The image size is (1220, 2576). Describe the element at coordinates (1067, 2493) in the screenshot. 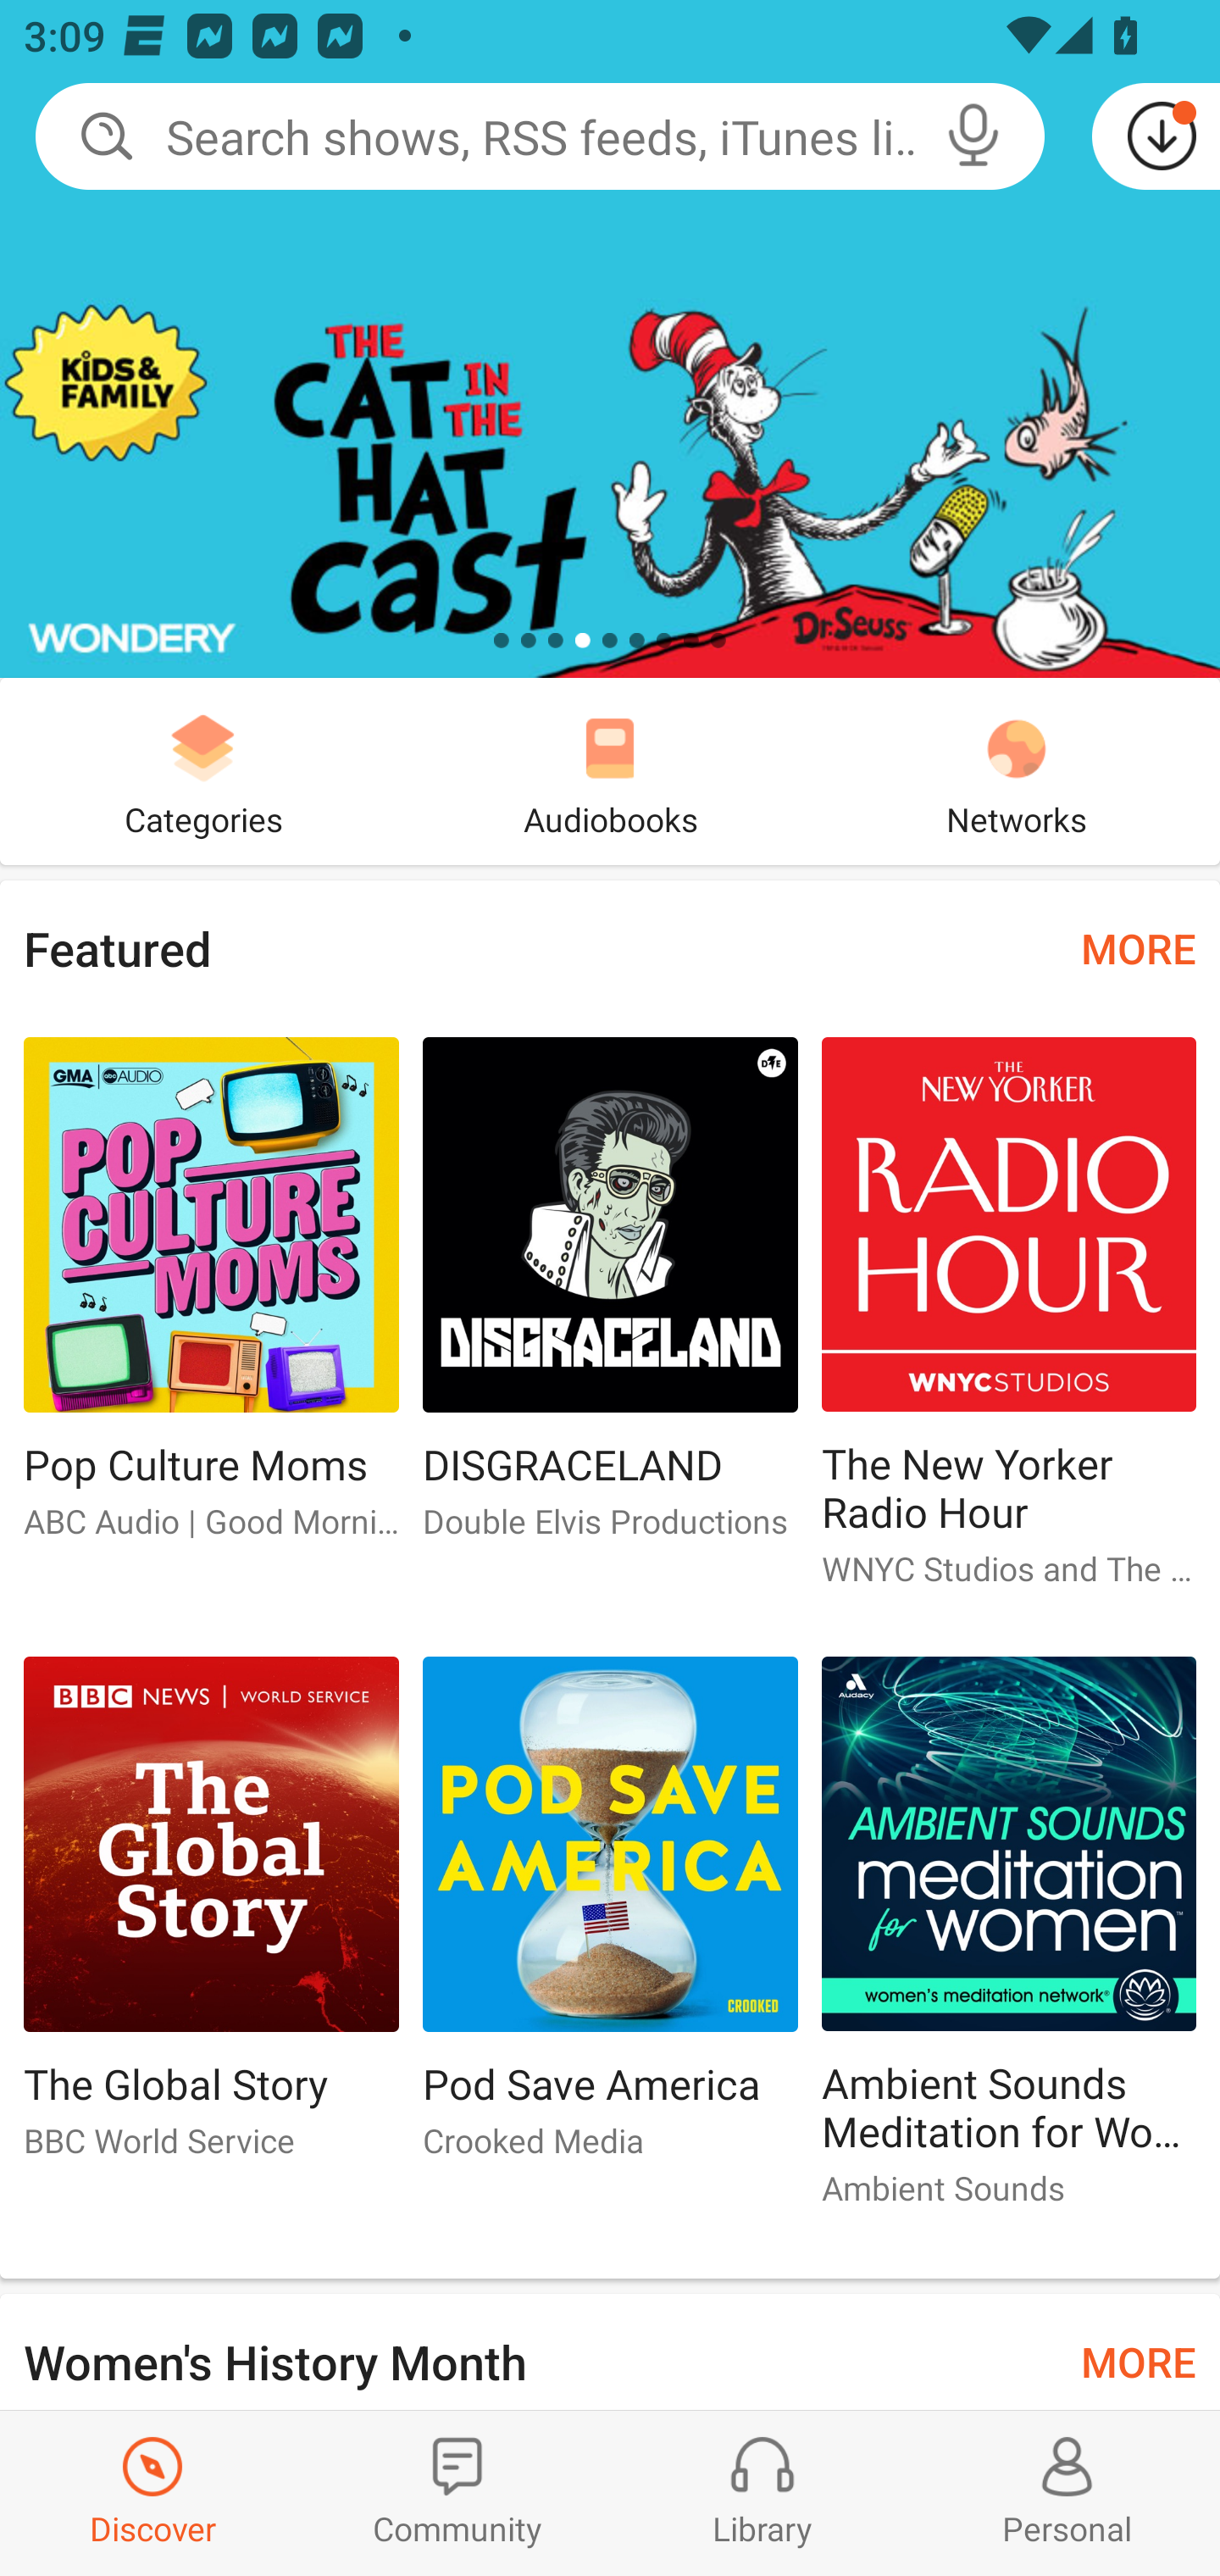

I see `Profiles and Settings Personal` at that location.